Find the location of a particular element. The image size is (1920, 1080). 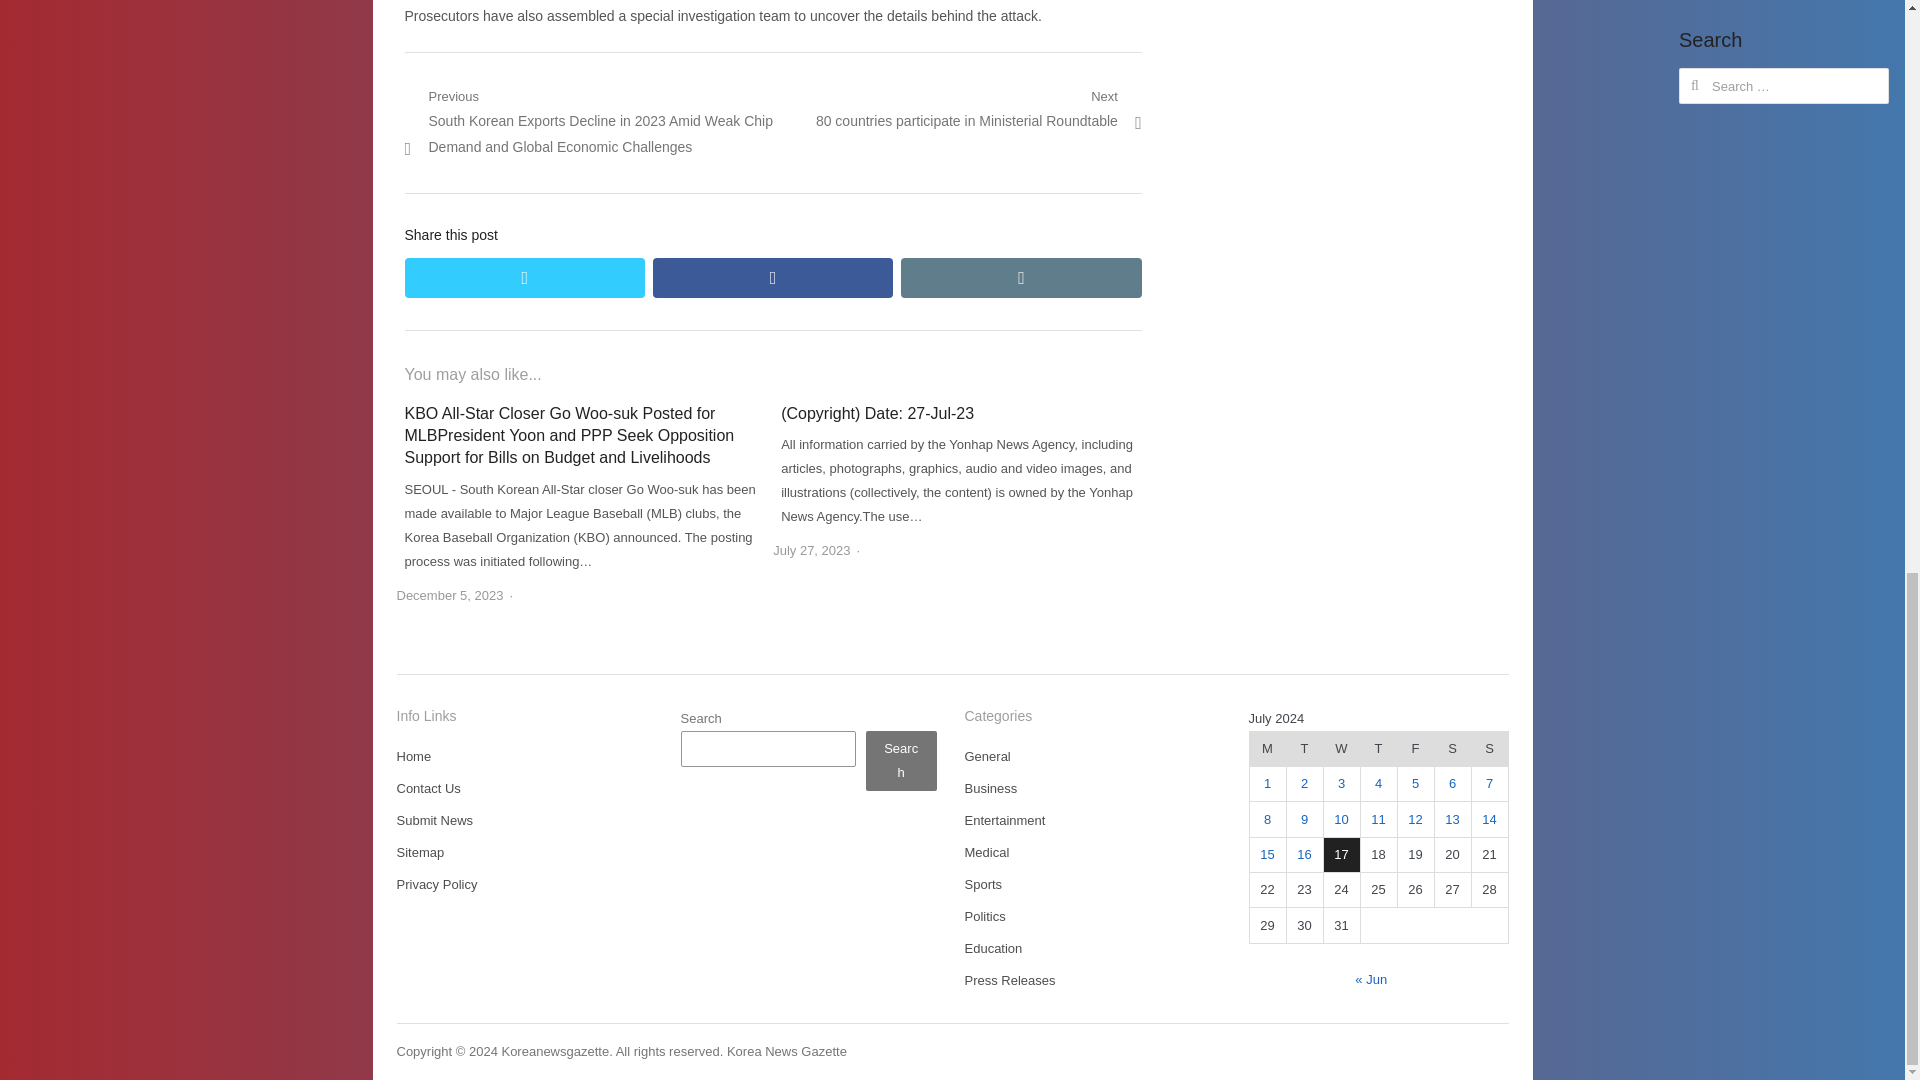

Thursday is located at coordinates (1378, 748).